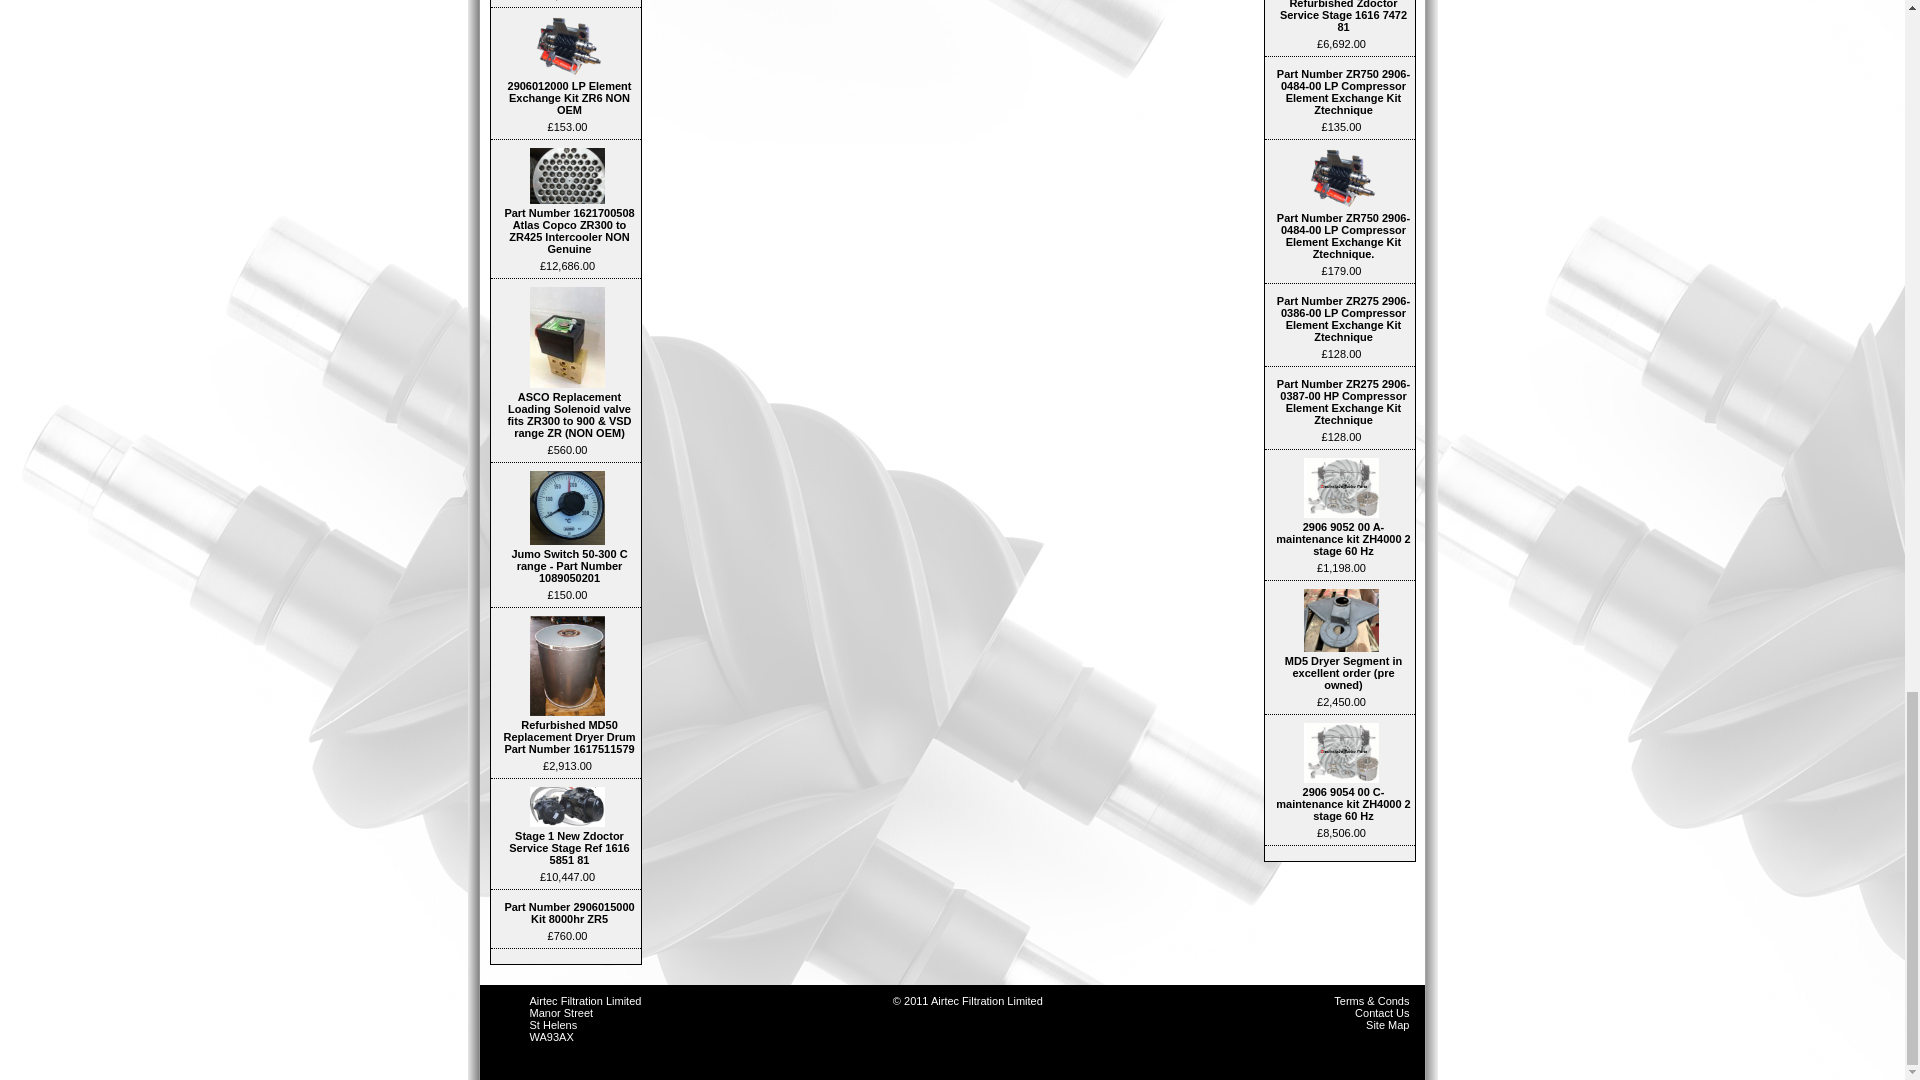 The height and width of the screenshot is (1080, 1920). I want to click on 2906012000 LP Element Exchange Kit ZR6 NON OEM, so click(566, 46).